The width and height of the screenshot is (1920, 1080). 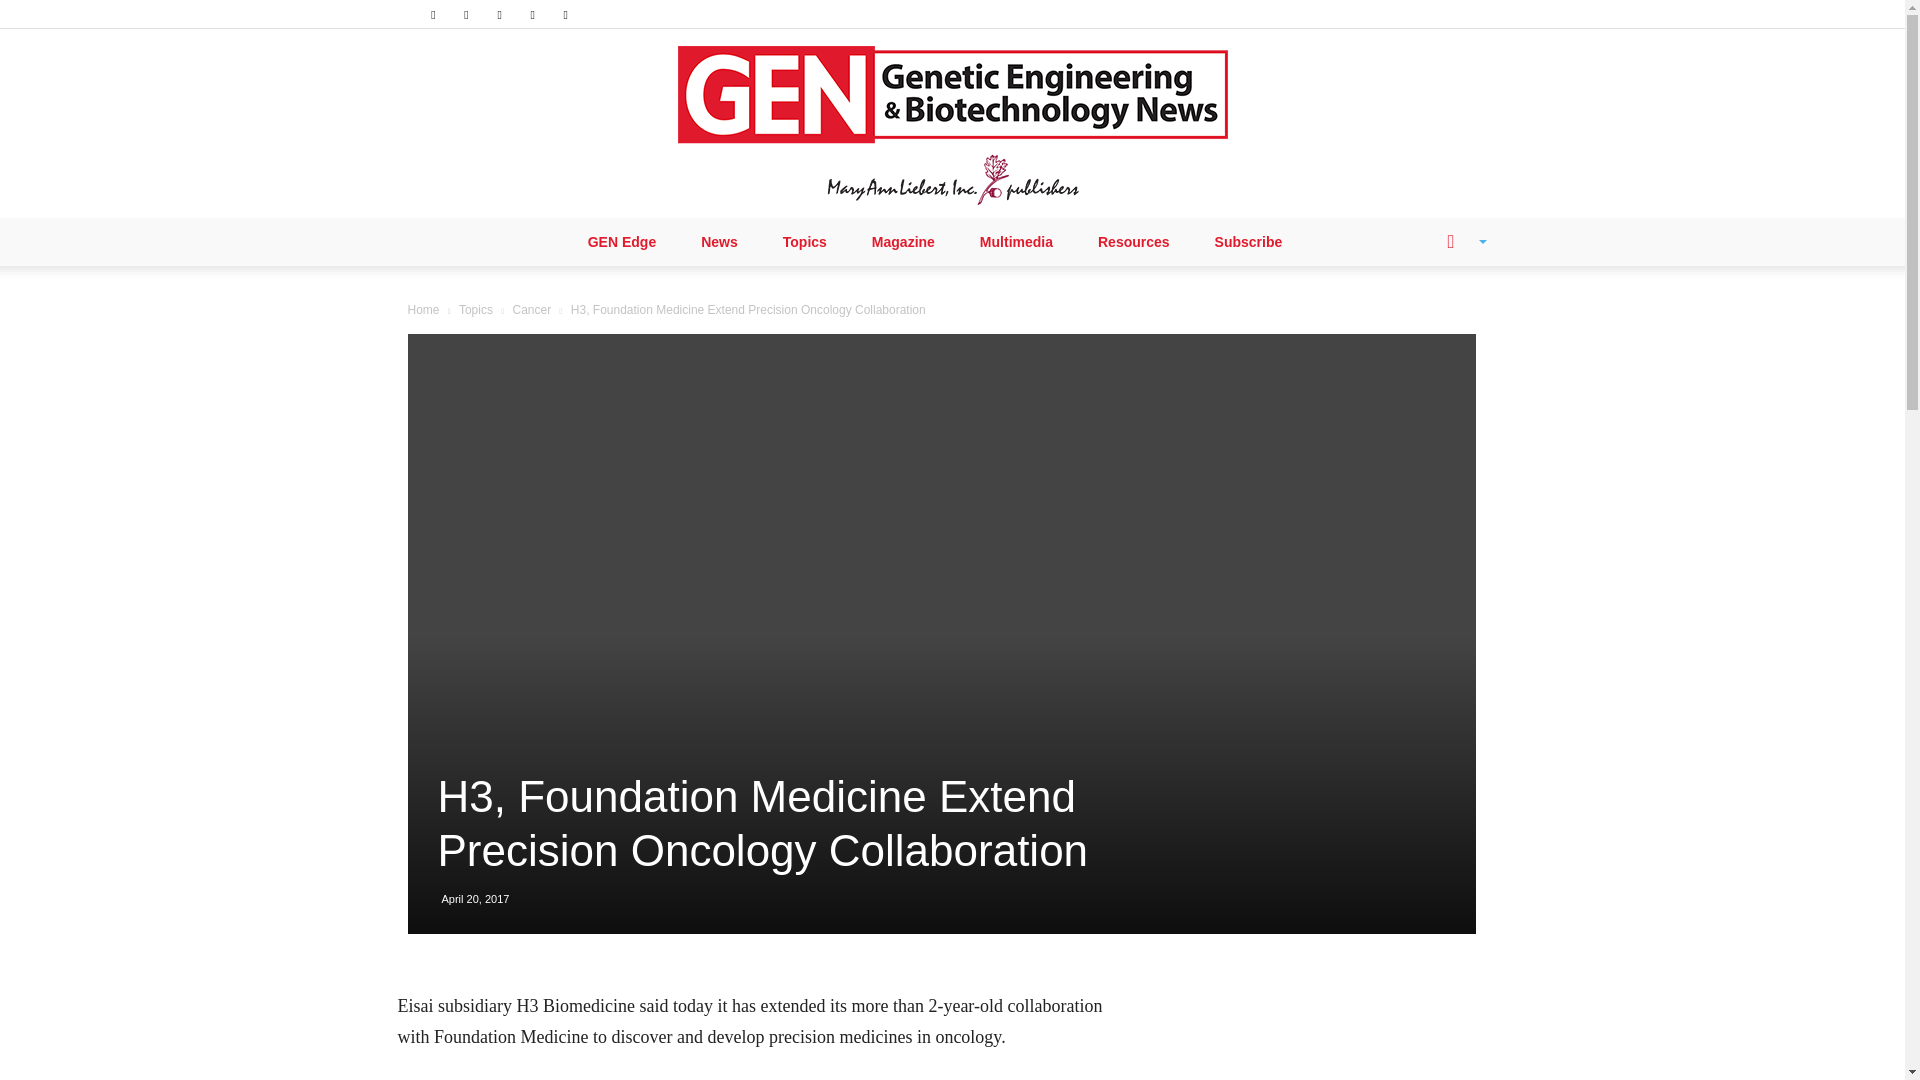 I want to click on View all posts in Cancer, so click(x=532, y=310).